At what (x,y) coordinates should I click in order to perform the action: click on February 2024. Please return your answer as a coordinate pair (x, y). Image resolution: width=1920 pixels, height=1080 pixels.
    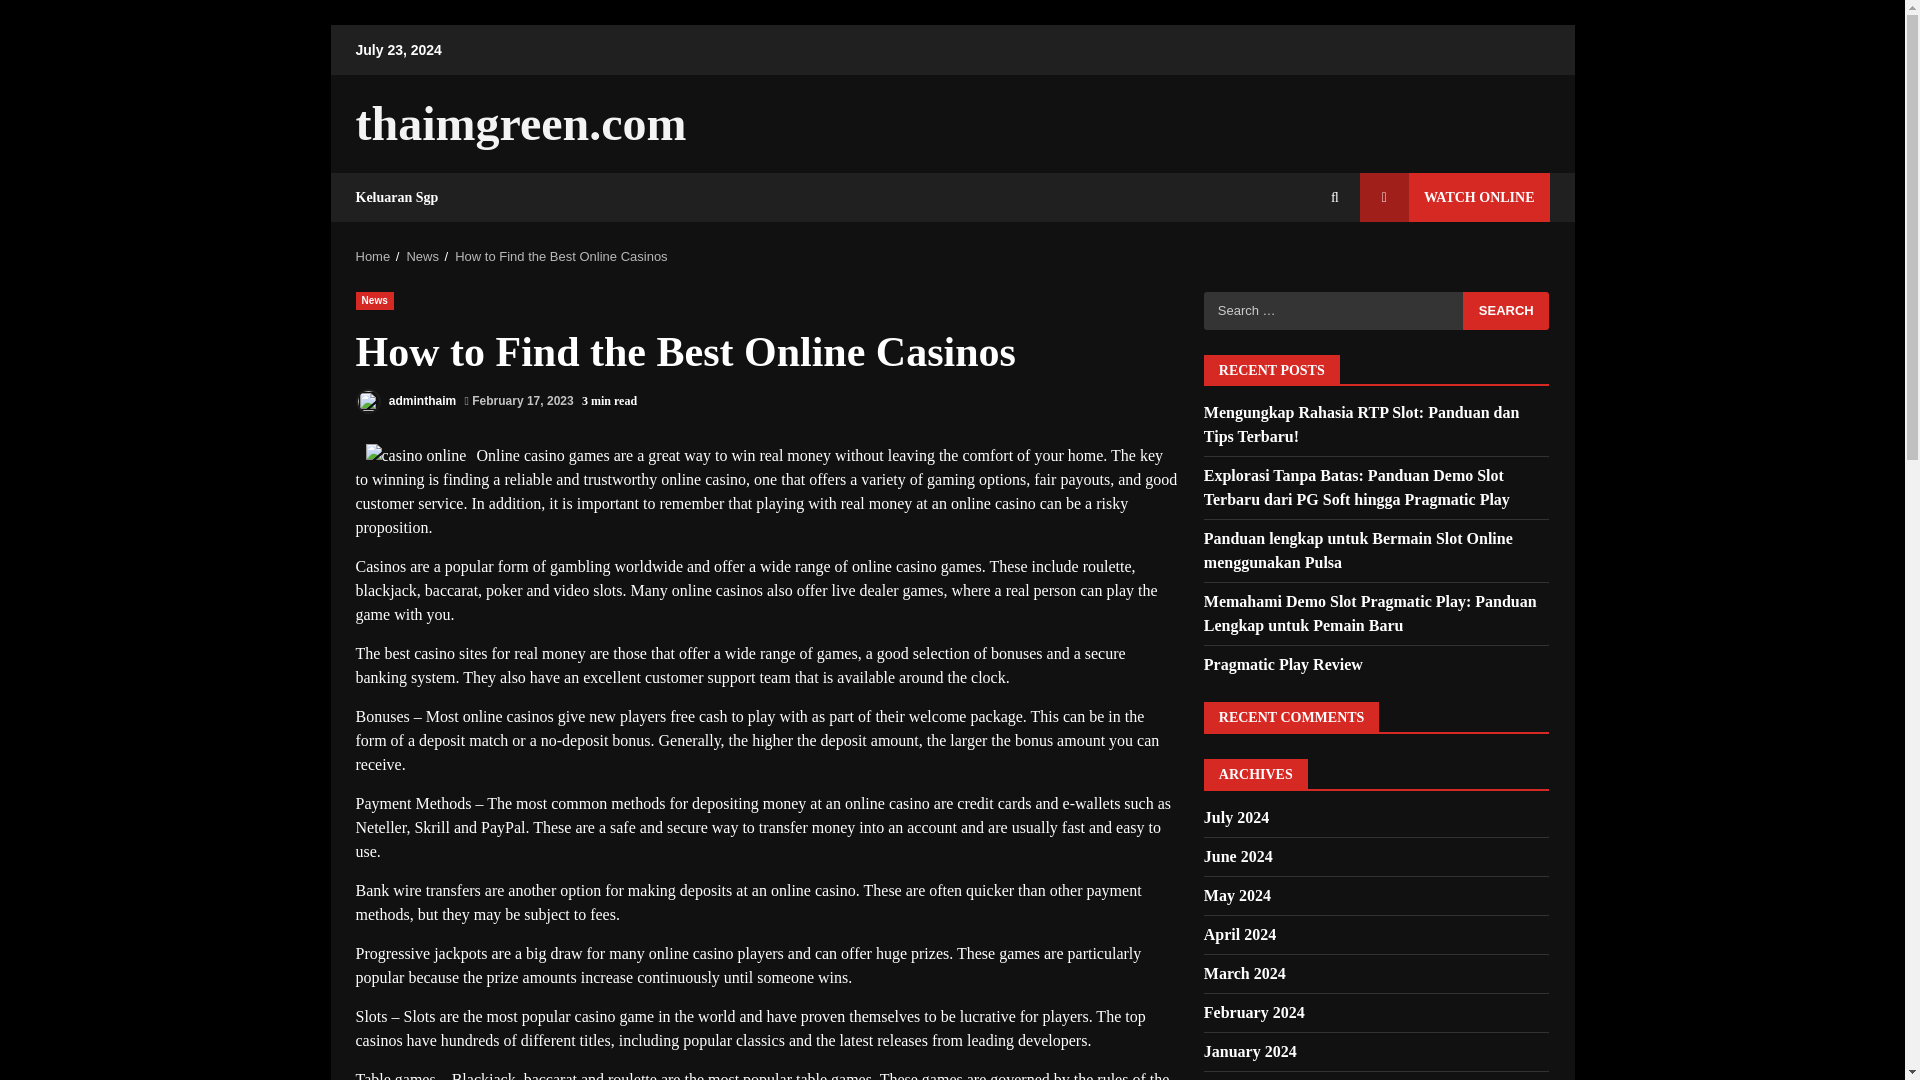
    Looking at the image, I should click on (1254, 1012).